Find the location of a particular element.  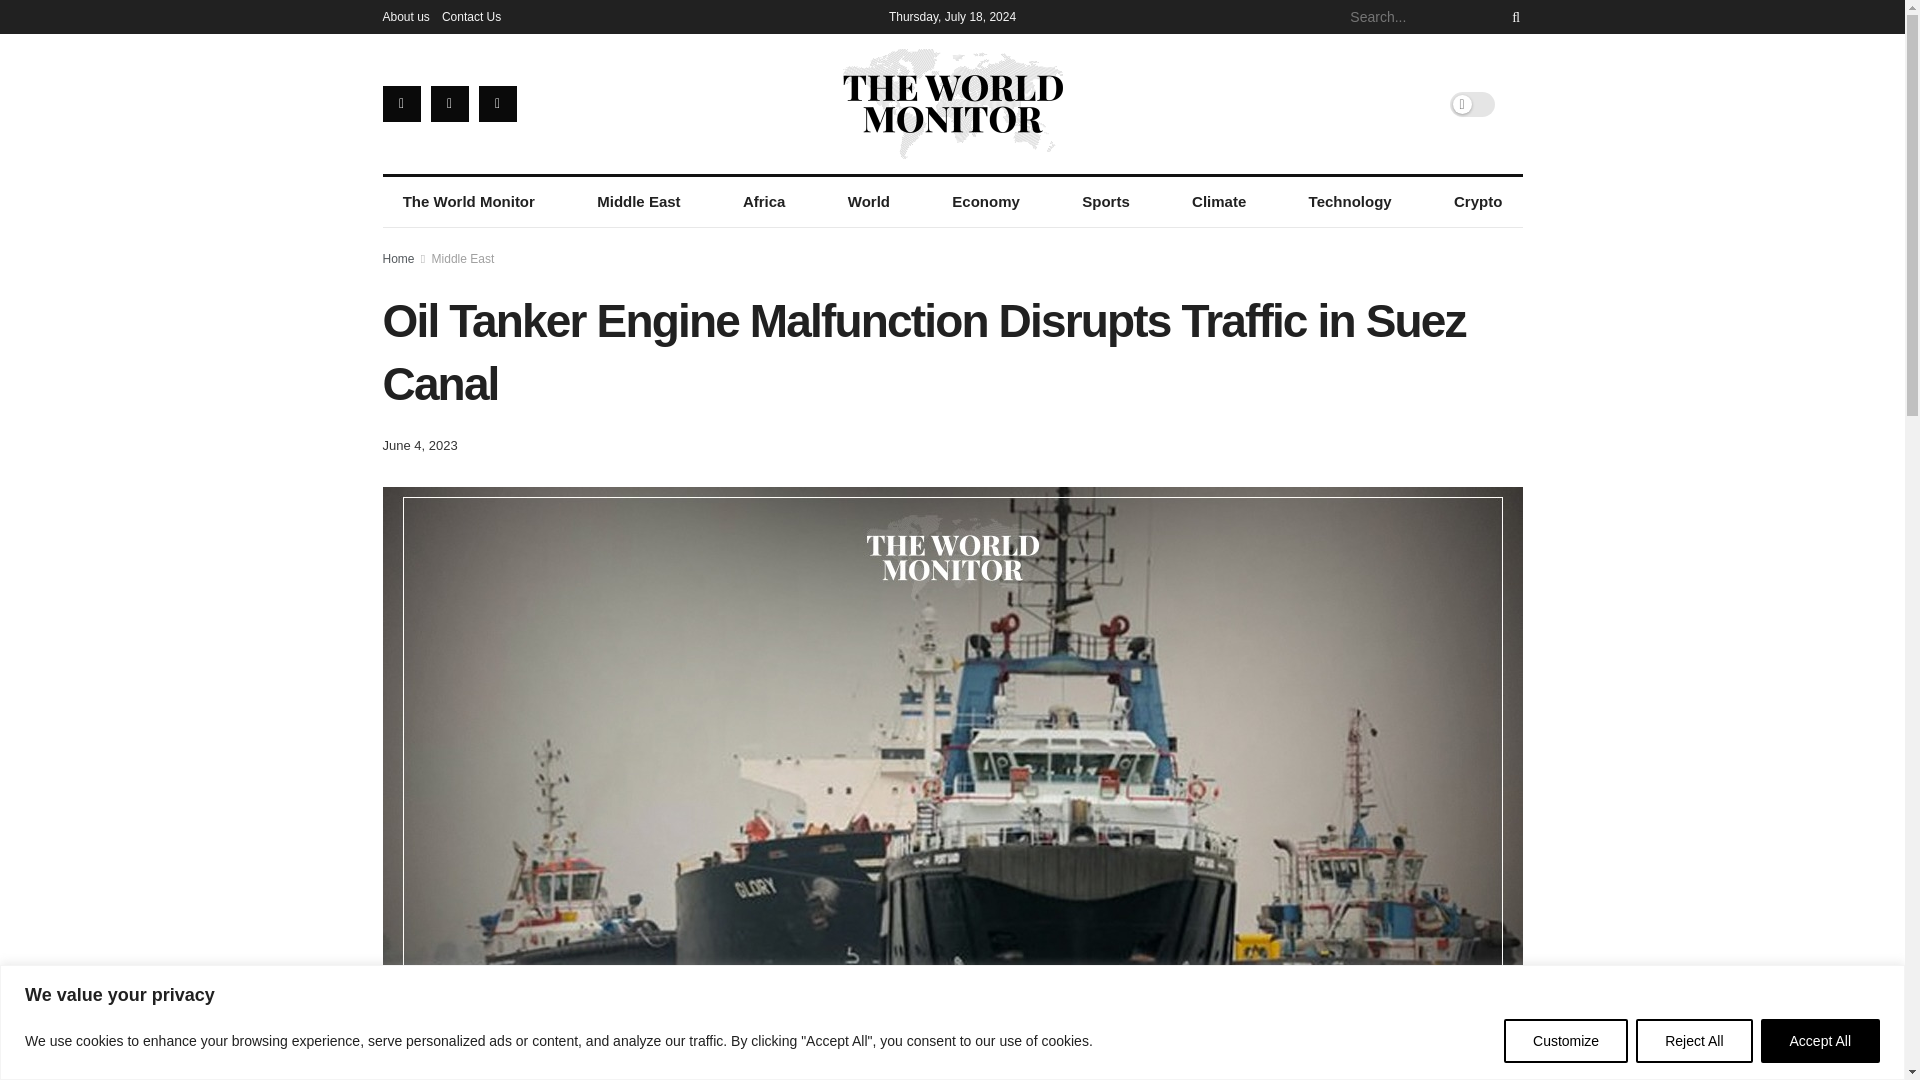

World is located at coordinates (868, 202).